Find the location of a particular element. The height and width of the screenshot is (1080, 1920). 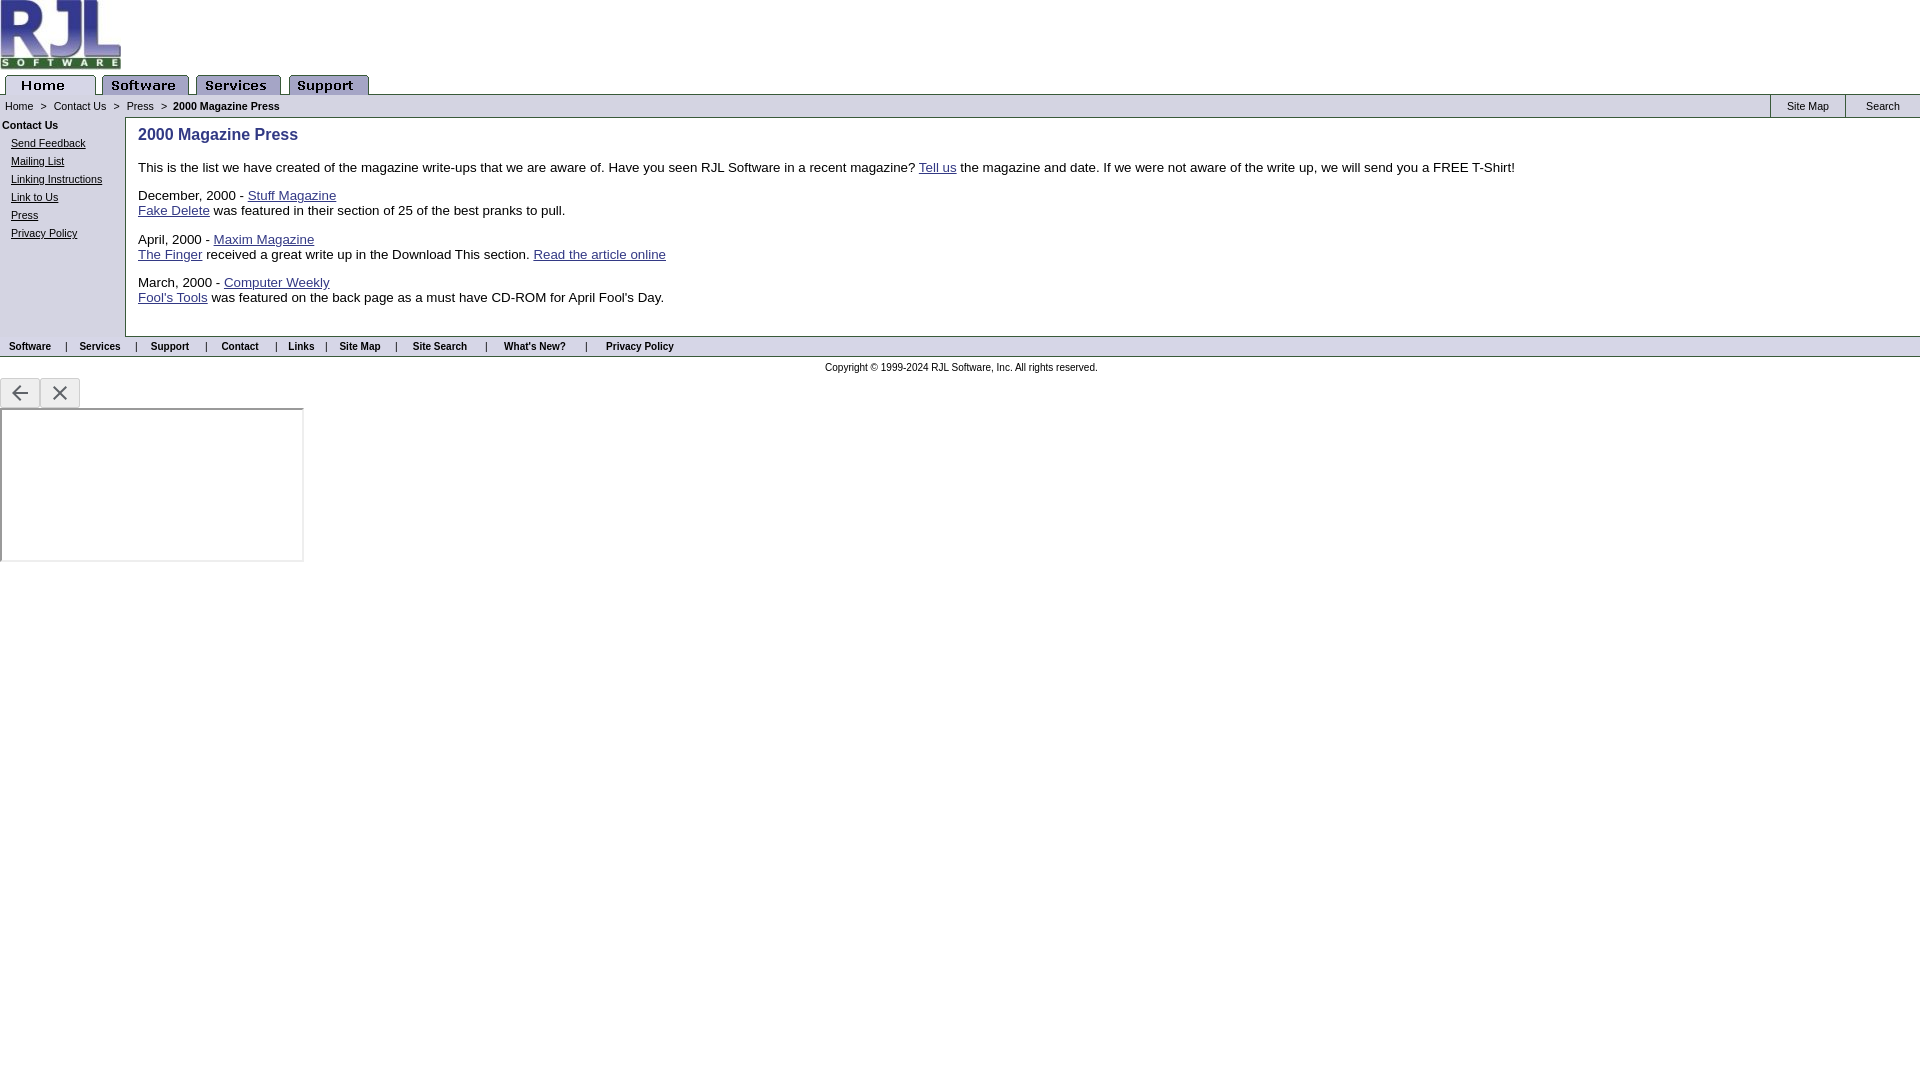

Site Map is located at coordinates (360, 346).